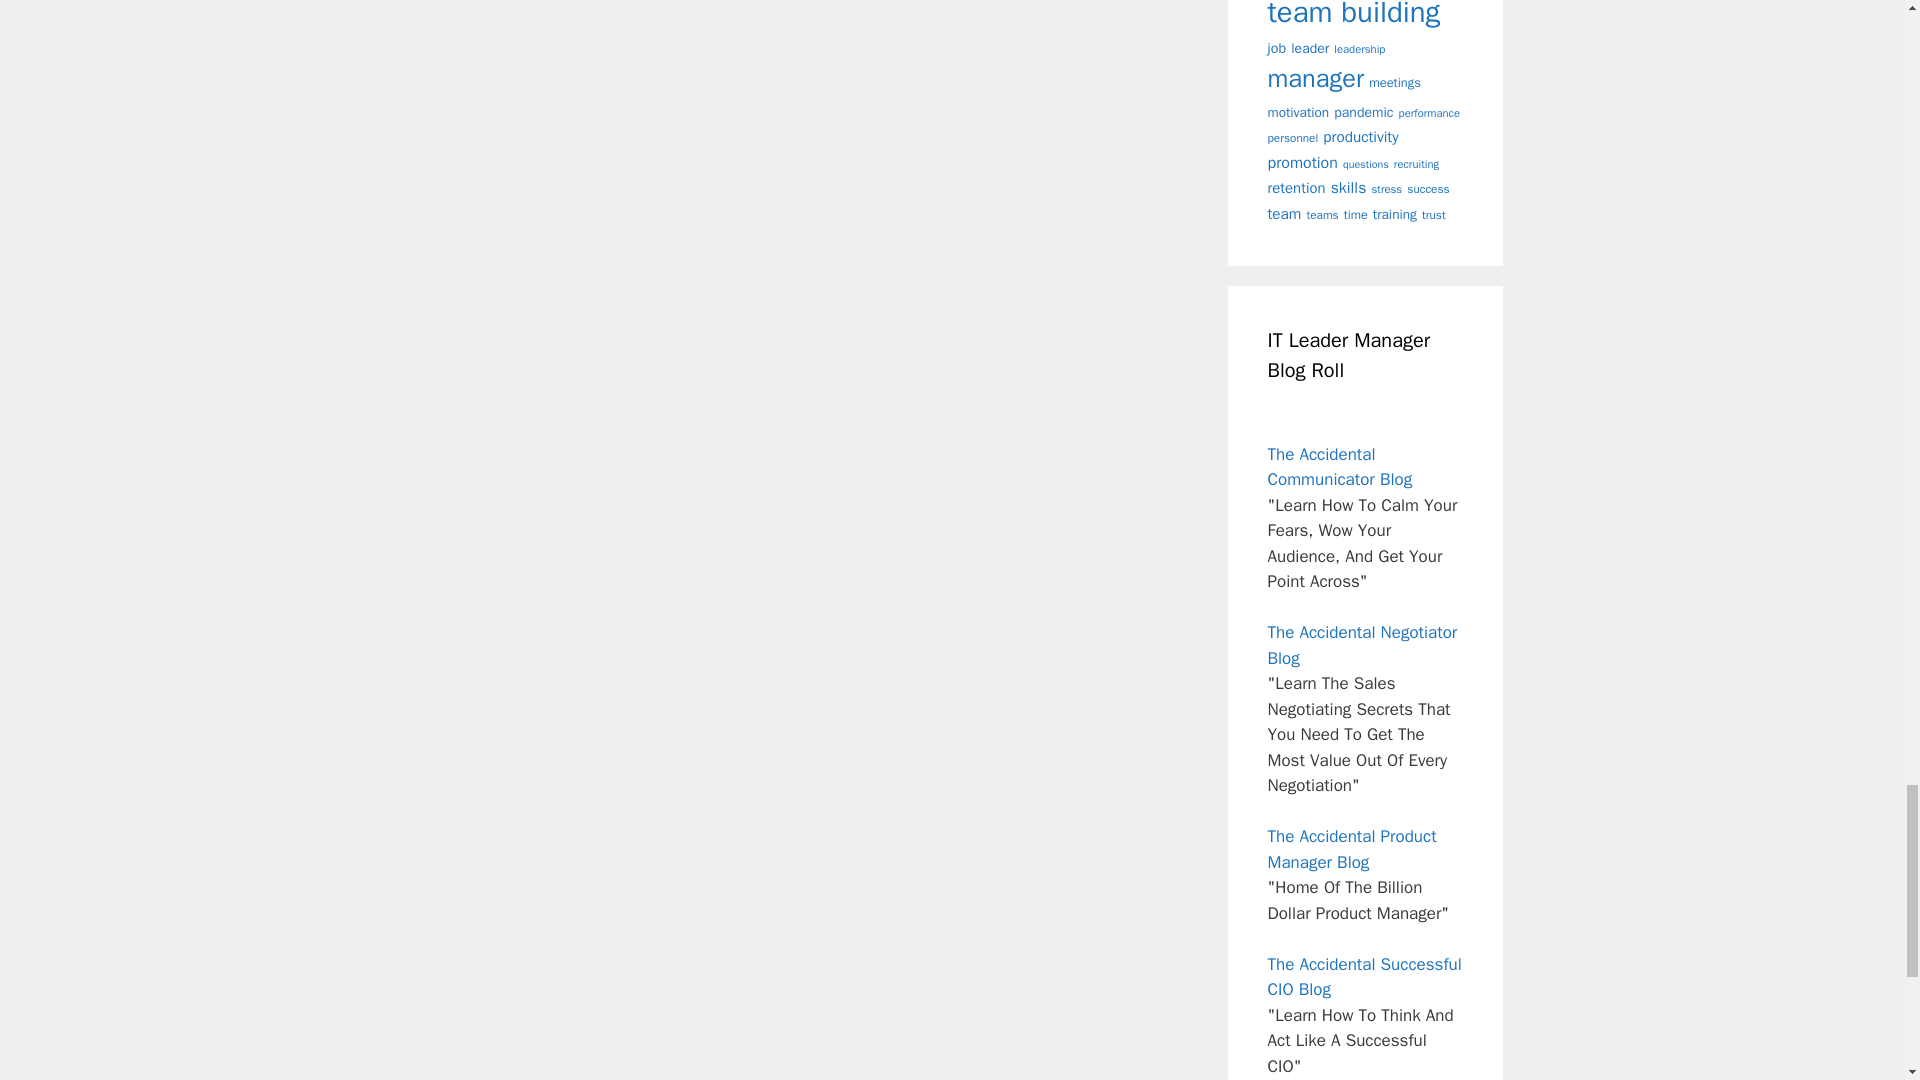 Image resolution: width=1920 pixels, height=1080 pixels. I want to click on The Accidental Communicator Blog, so click(1340, 467).